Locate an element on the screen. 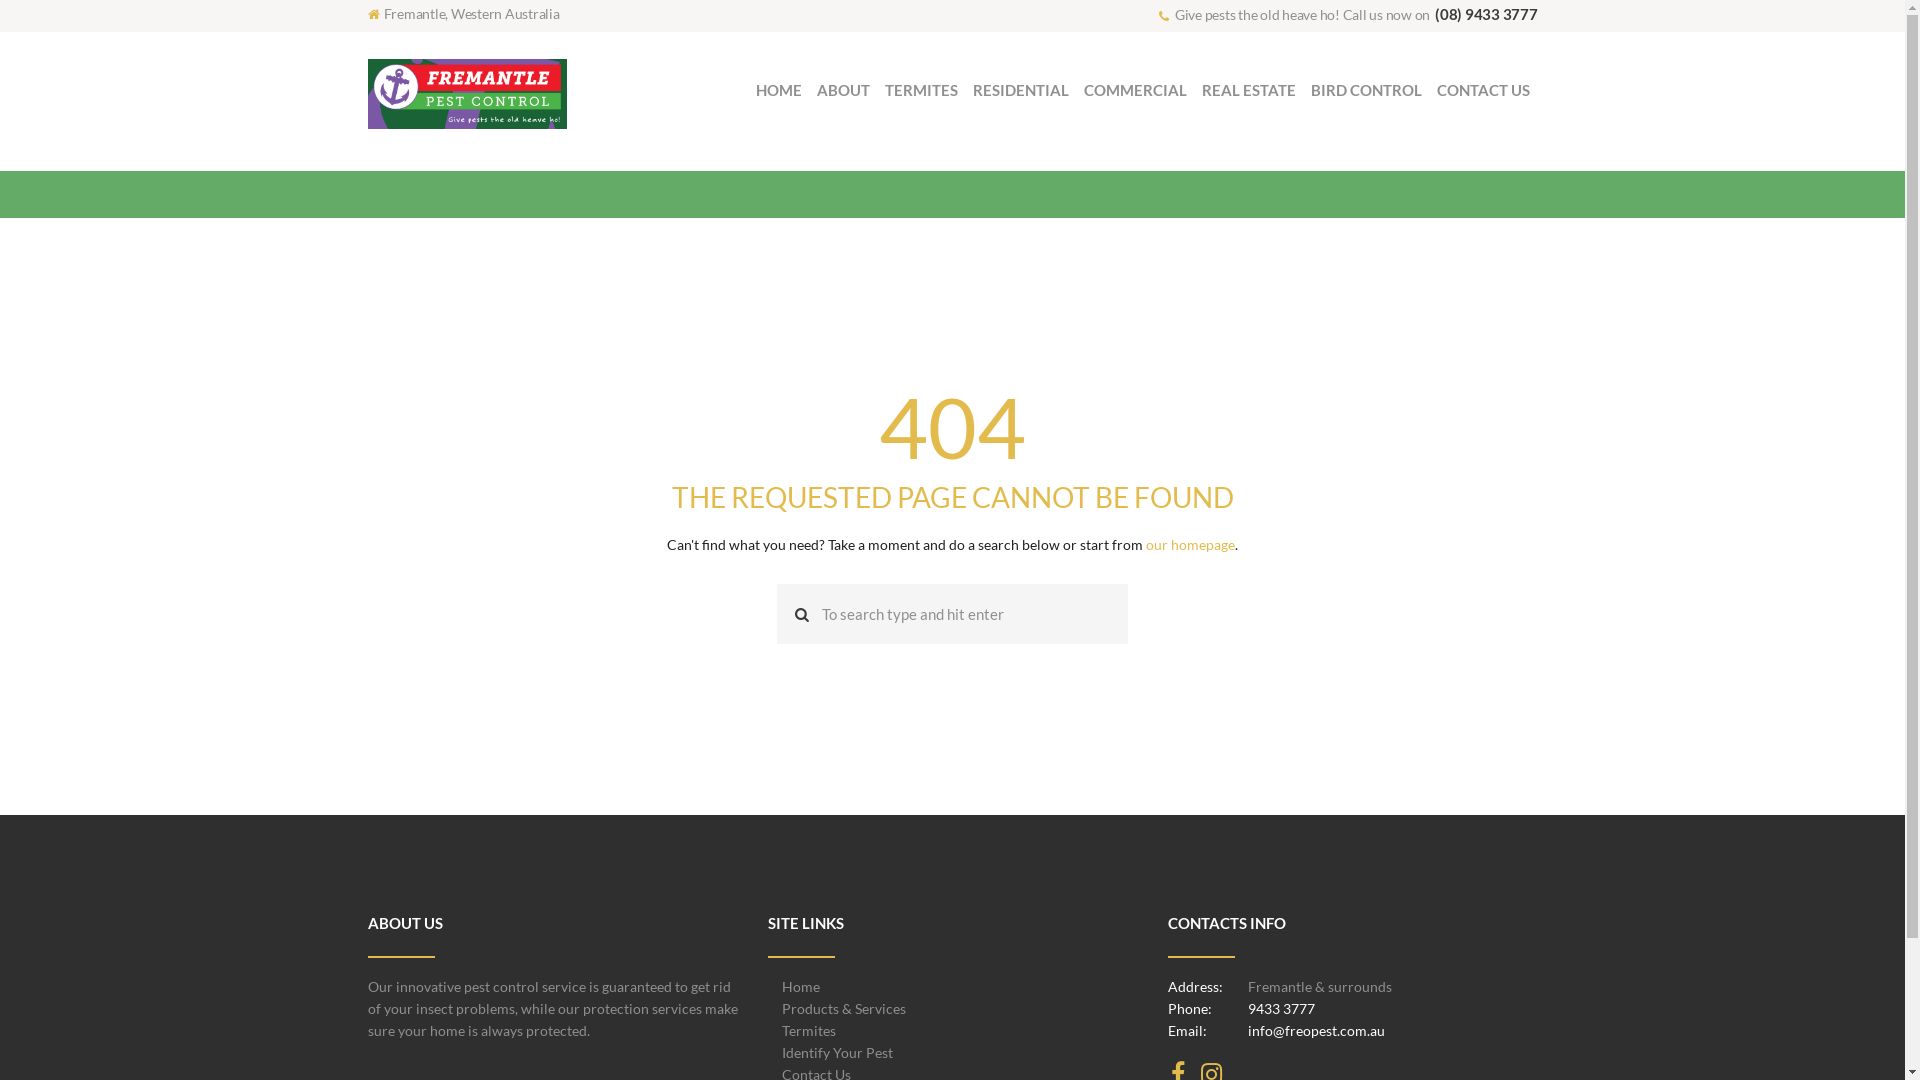 This screenshot has width=1920, height=1080. Termites is located at coordinates (809, 1030).